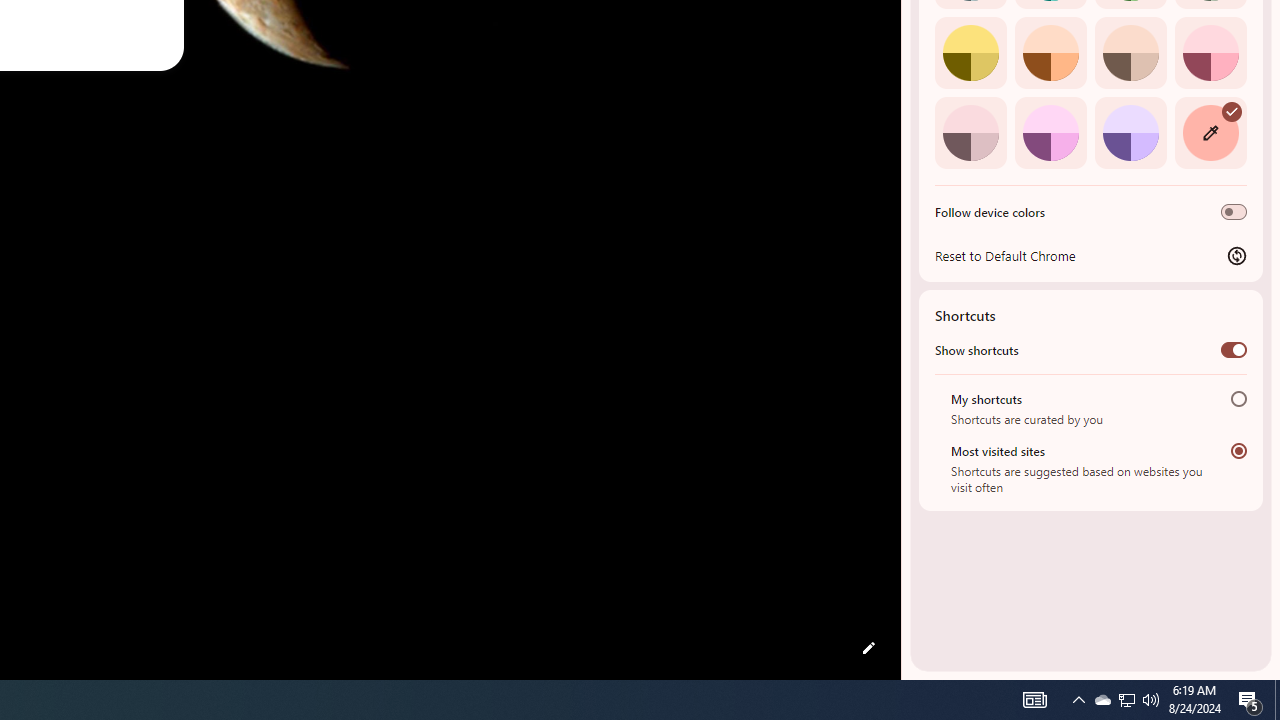  Describe the element at coordinates (970, 52) in the screenshot. I see `Citron` at that location.